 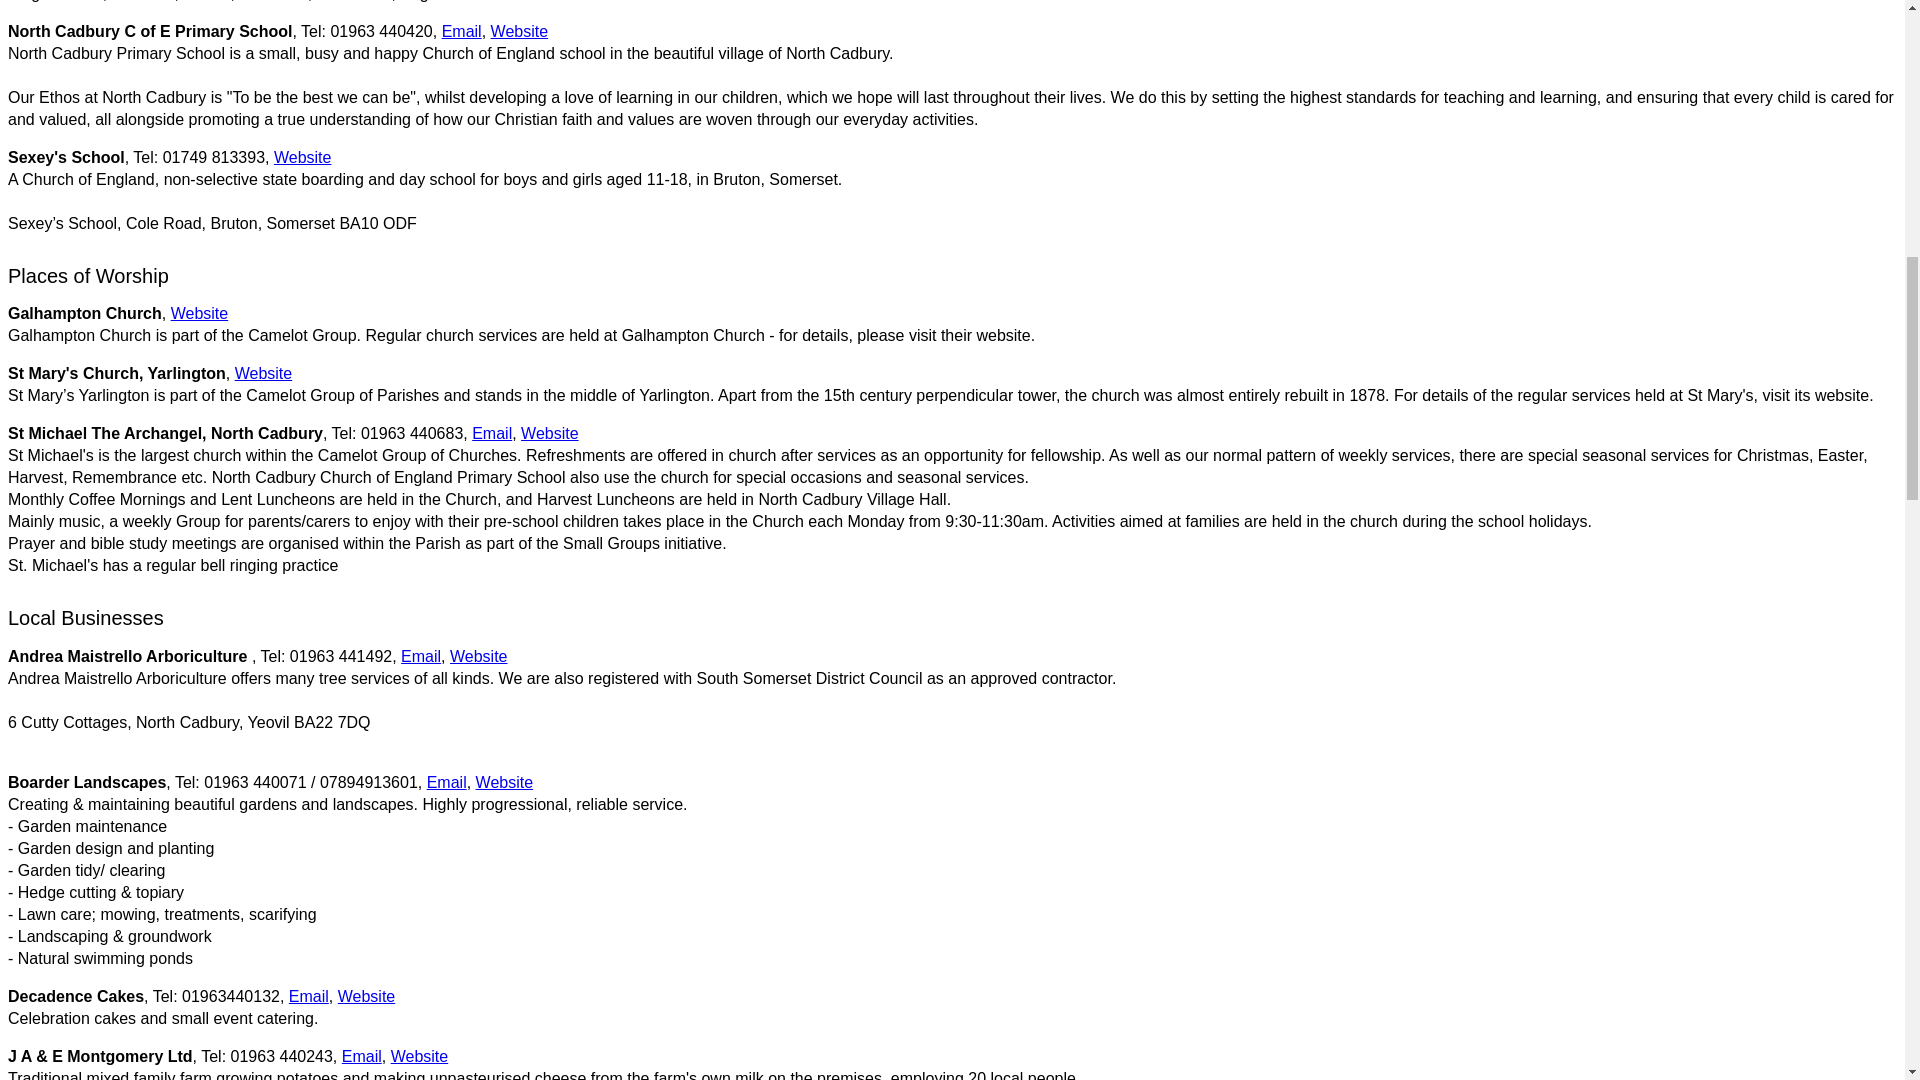 I want to click on Website, so click(x=550, y=433).